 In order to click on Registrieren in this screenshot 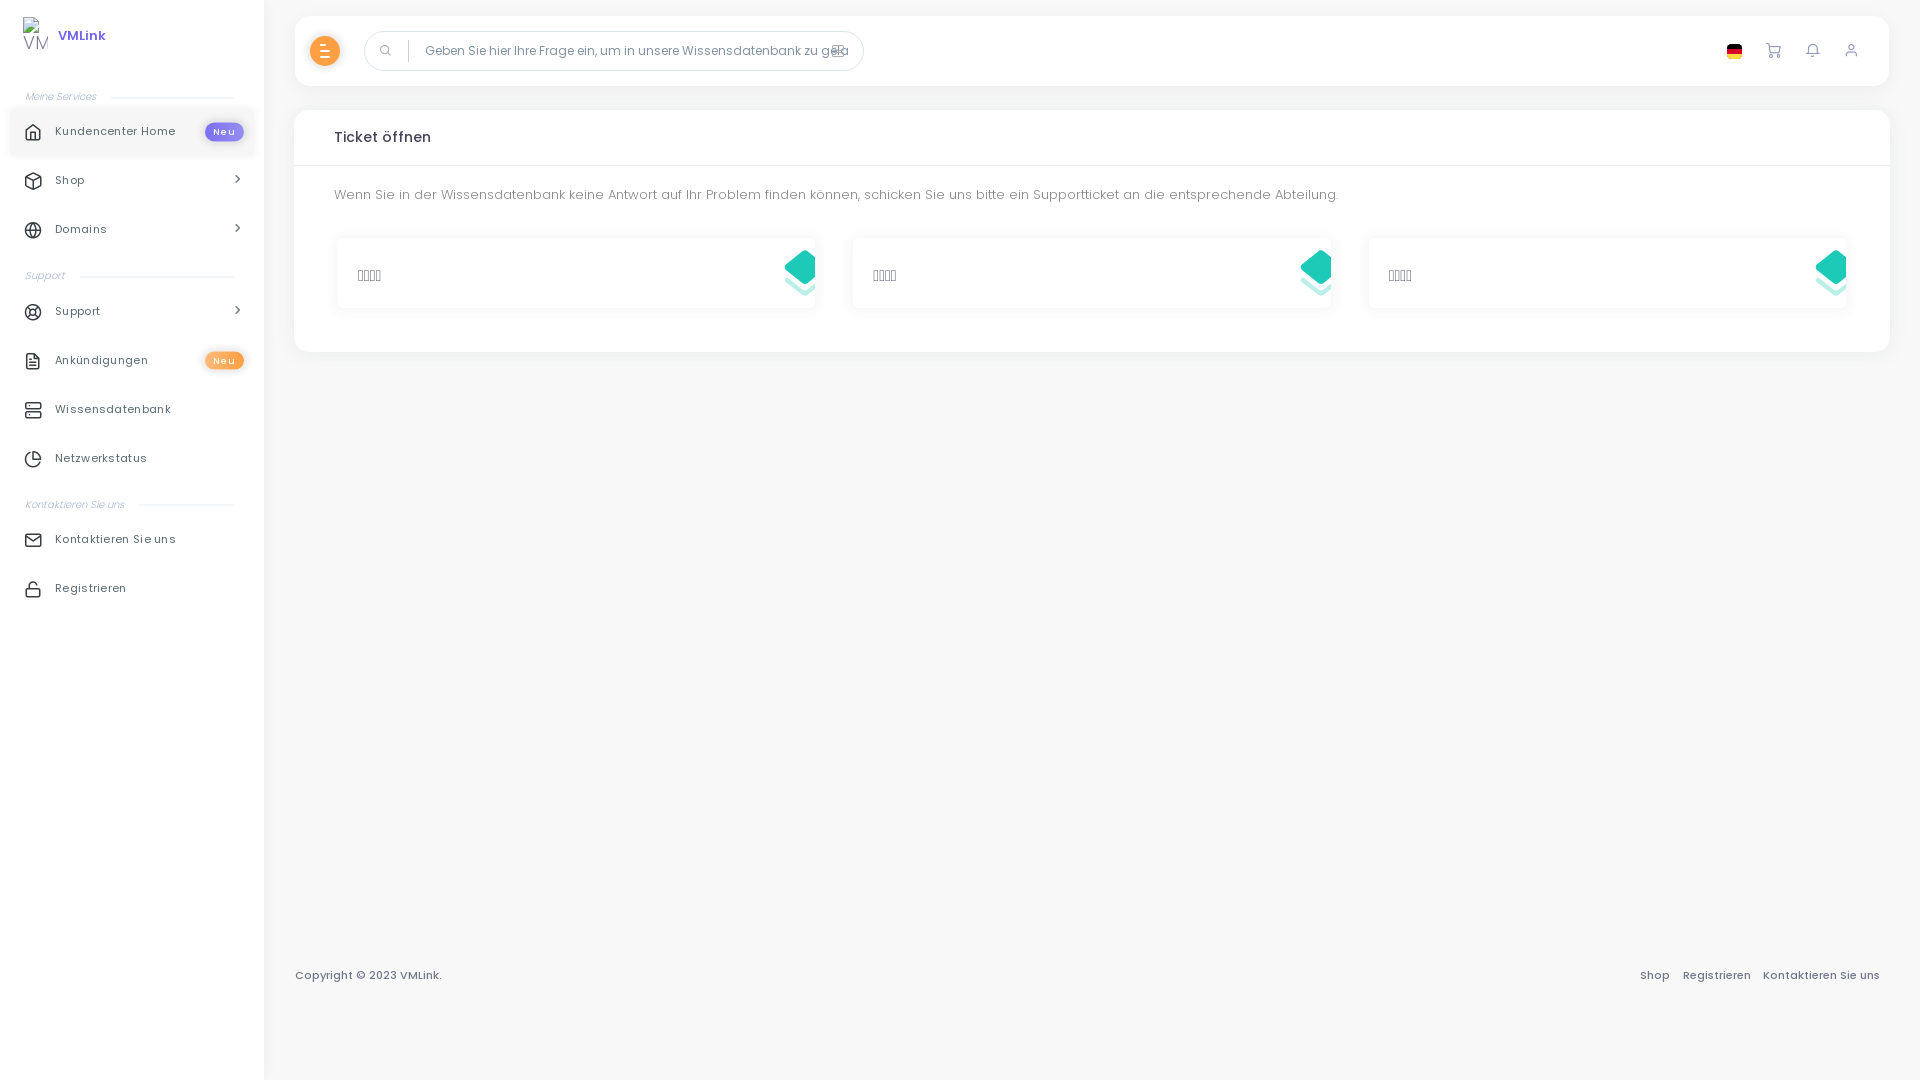, I will do `click(1716, 975)`.